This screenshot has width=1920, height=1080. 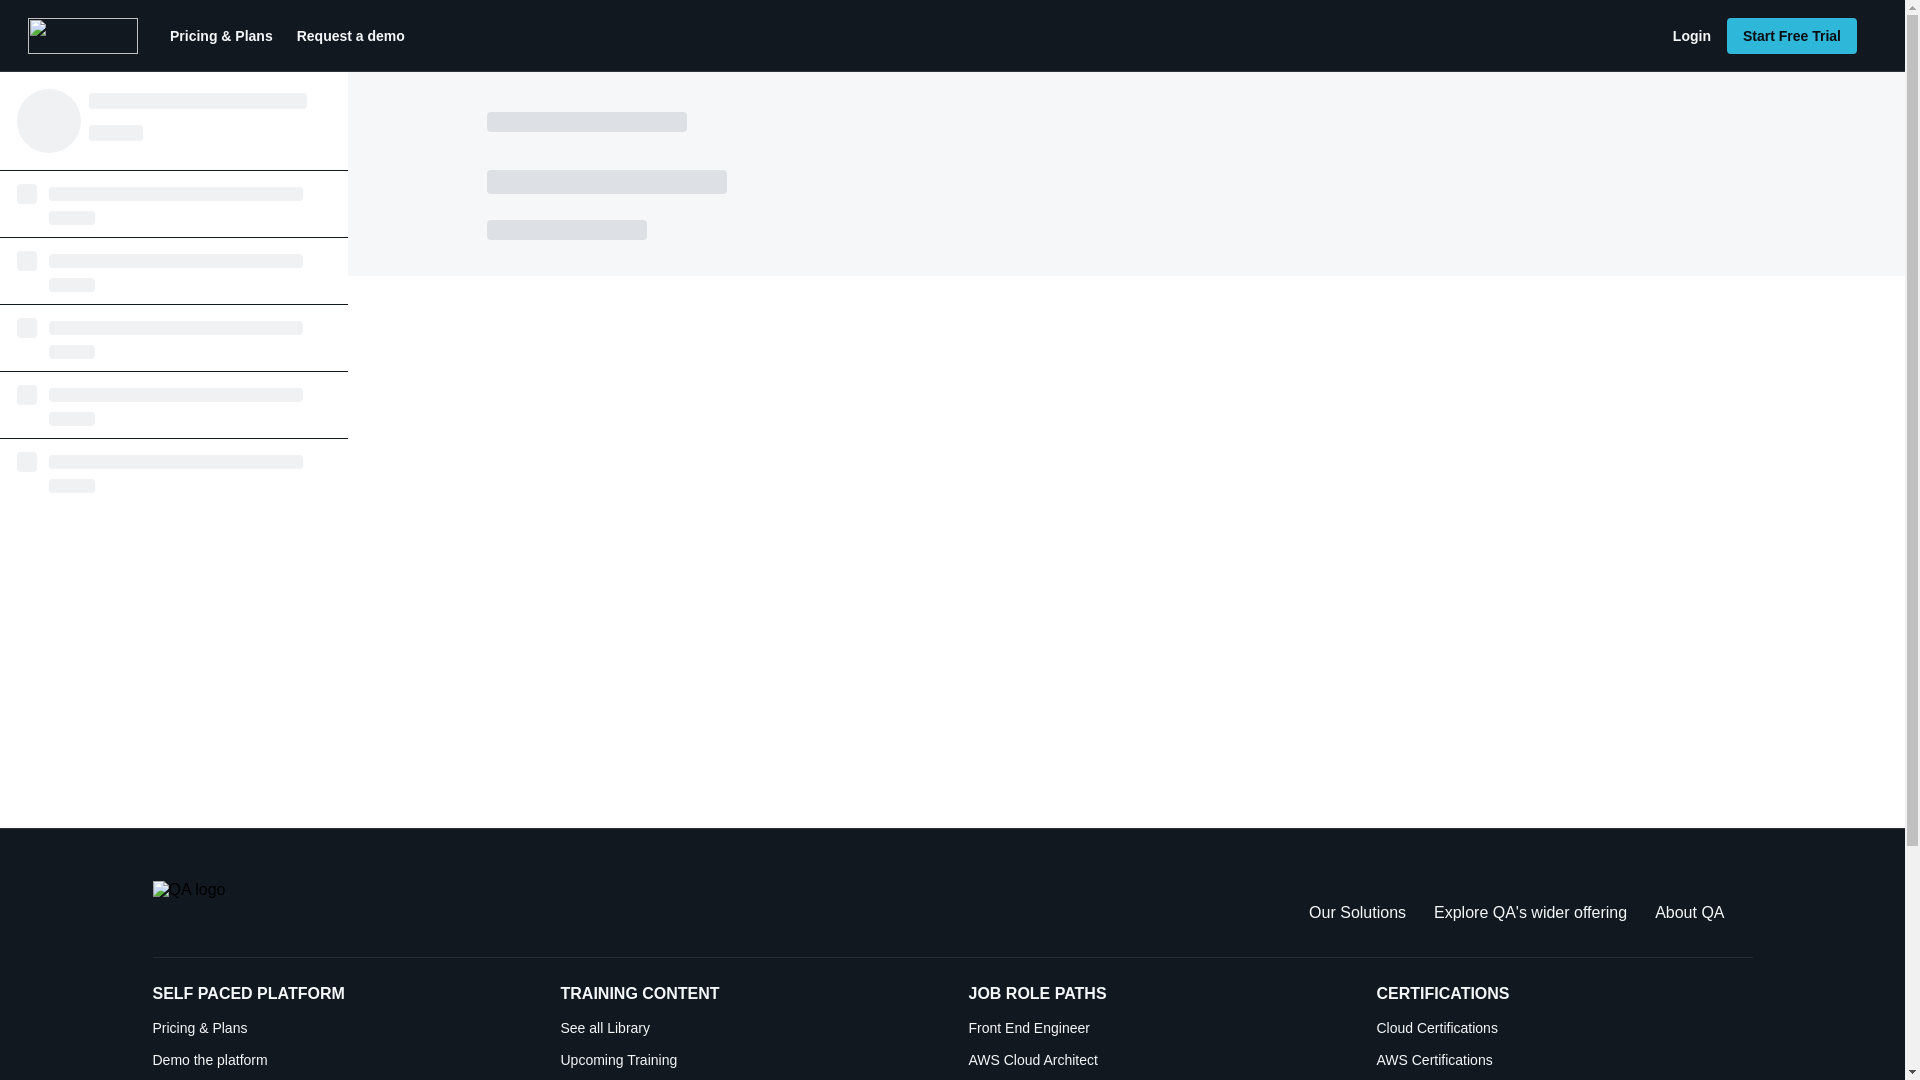 I want to click on Login, so click(x=1691, y=36).